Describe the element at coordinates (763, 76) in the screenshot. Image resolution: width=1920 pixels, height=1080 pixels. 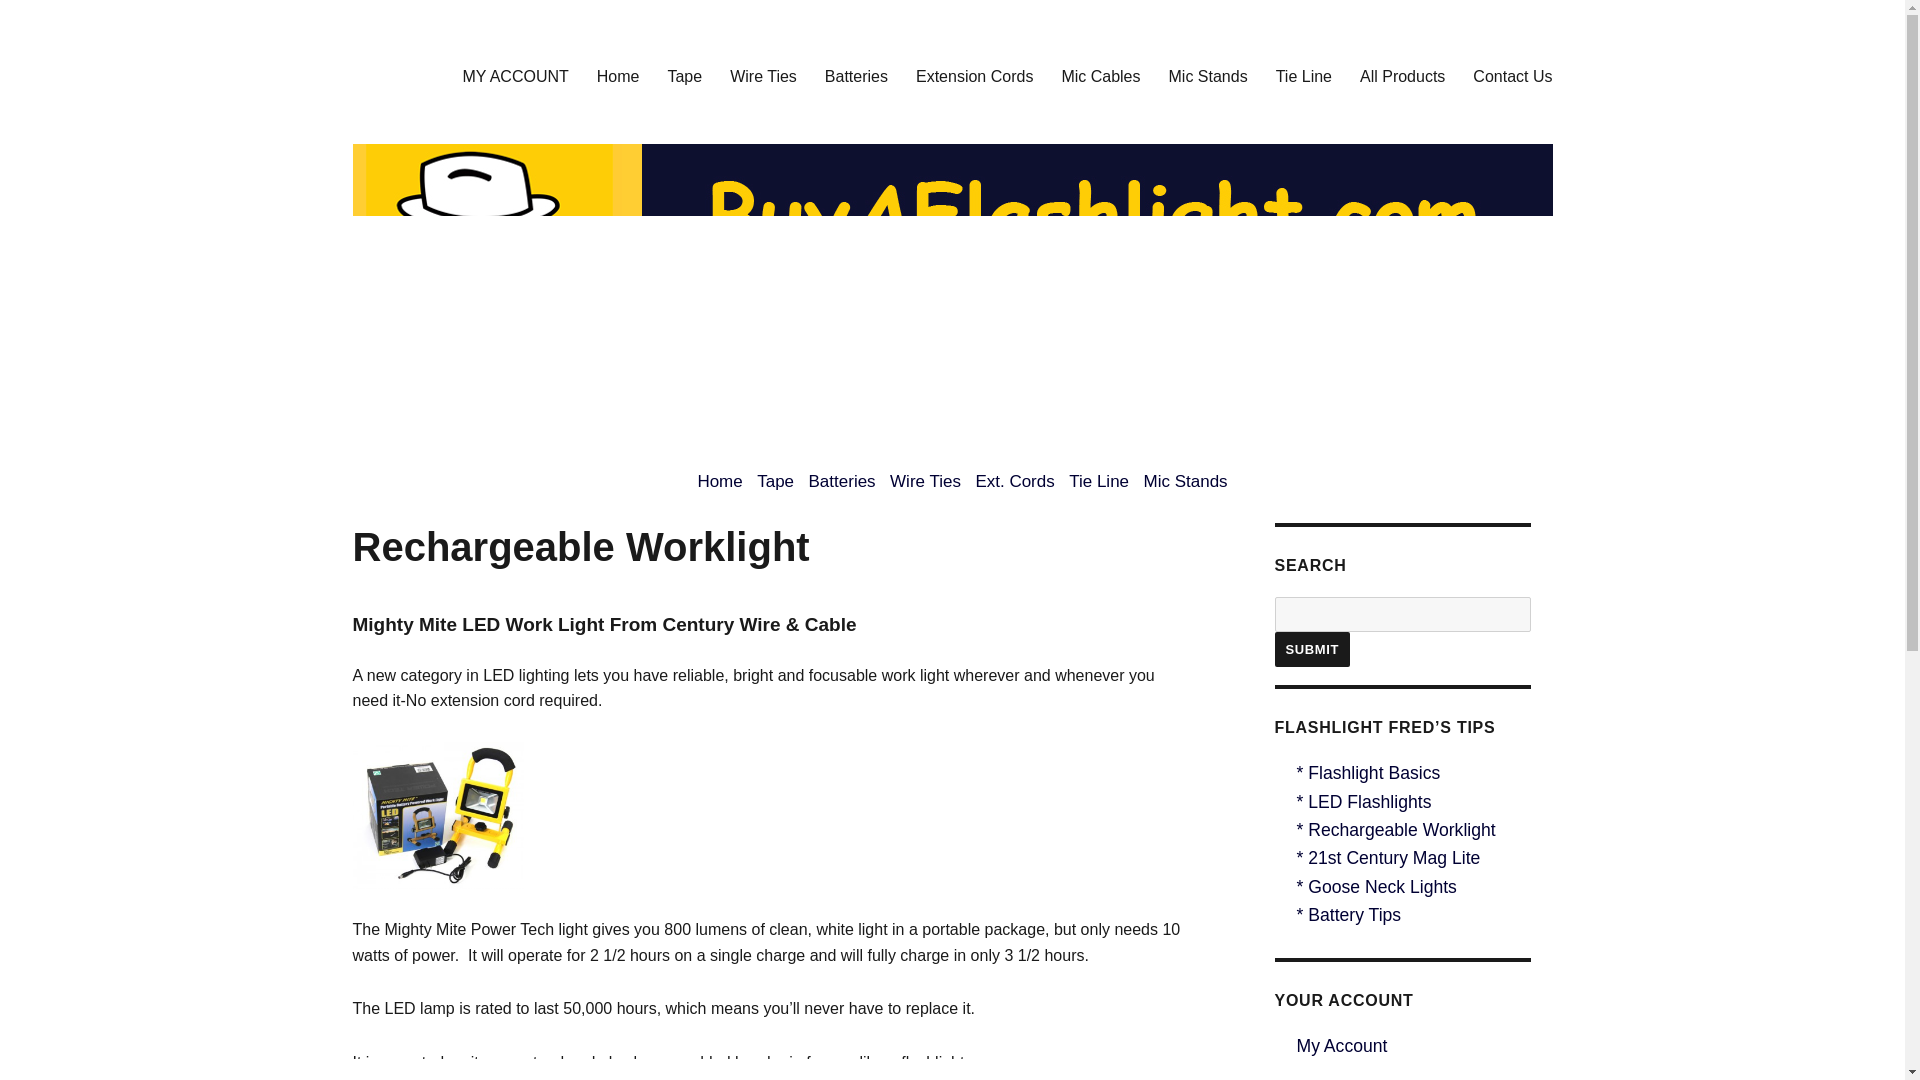
I see `Wire Ties` at that location.